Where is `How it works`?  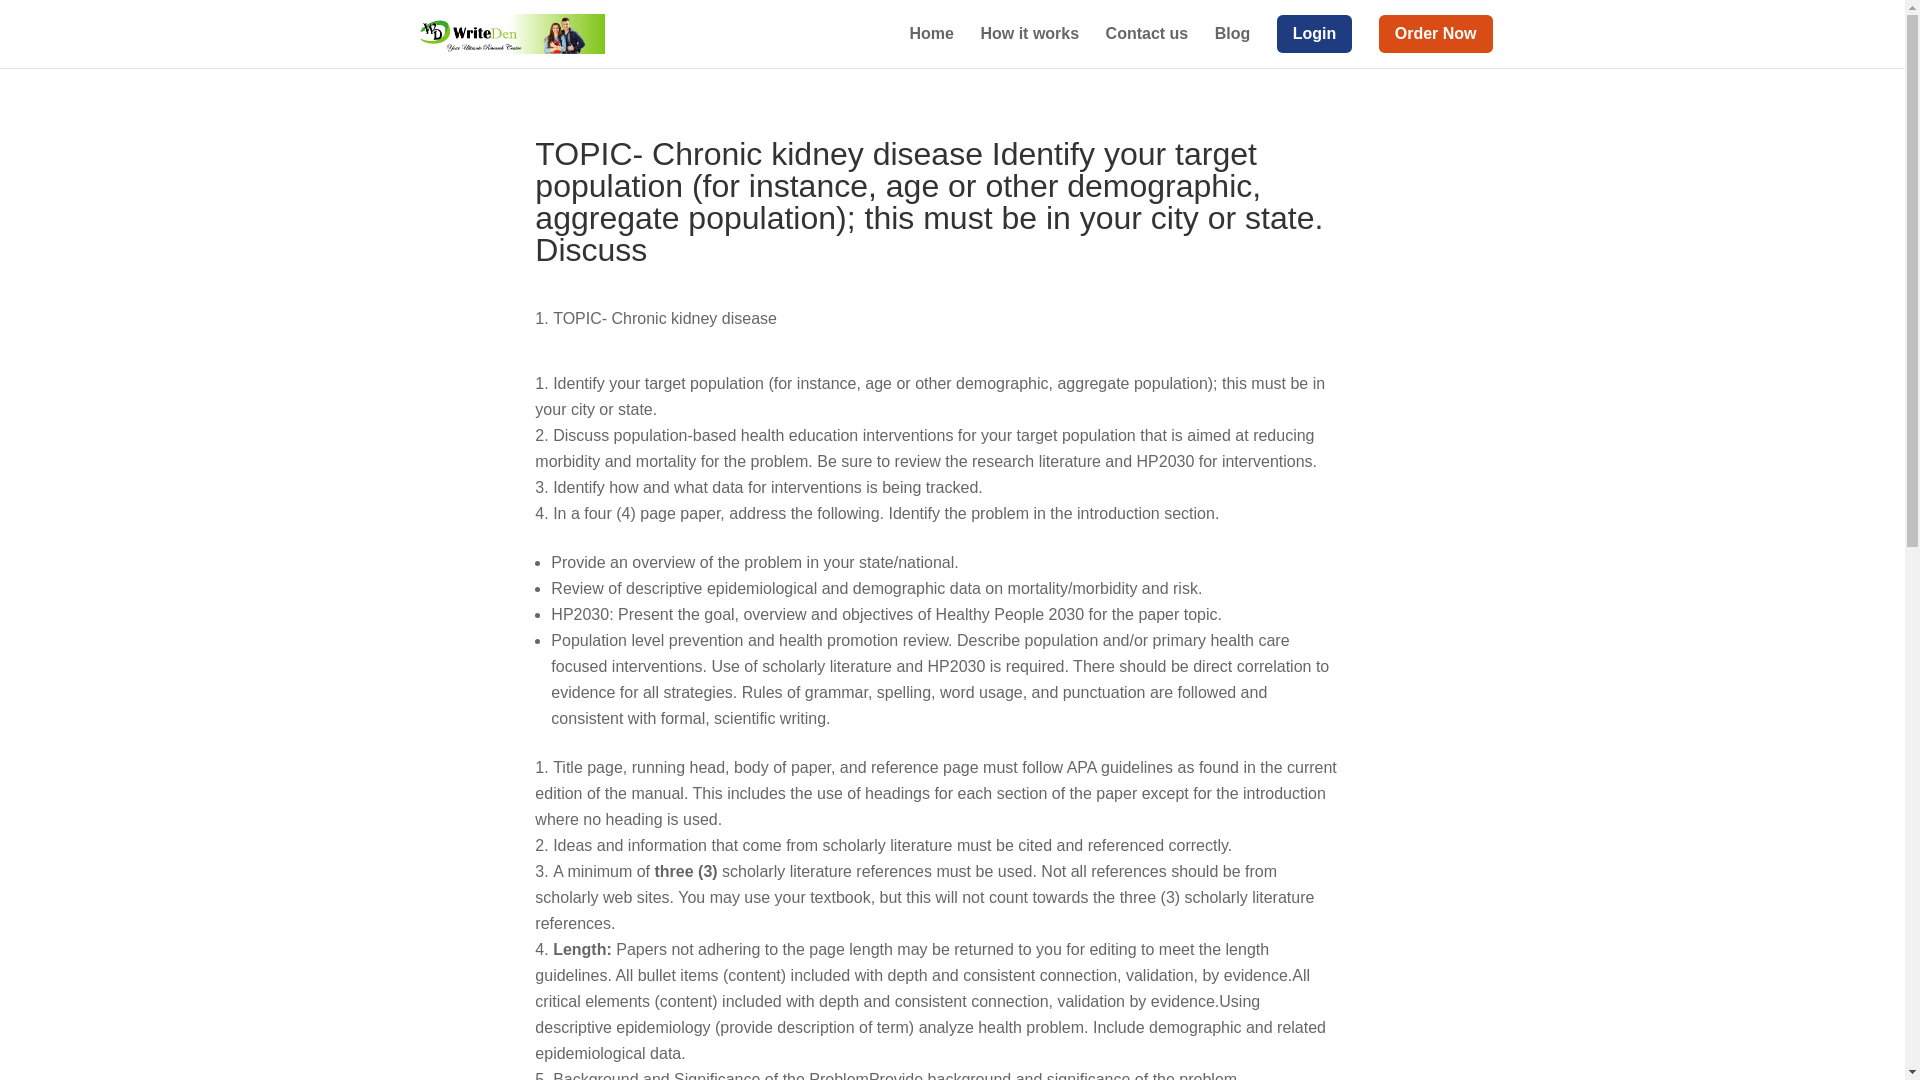 How it works is located at coordinates (1029, 42).